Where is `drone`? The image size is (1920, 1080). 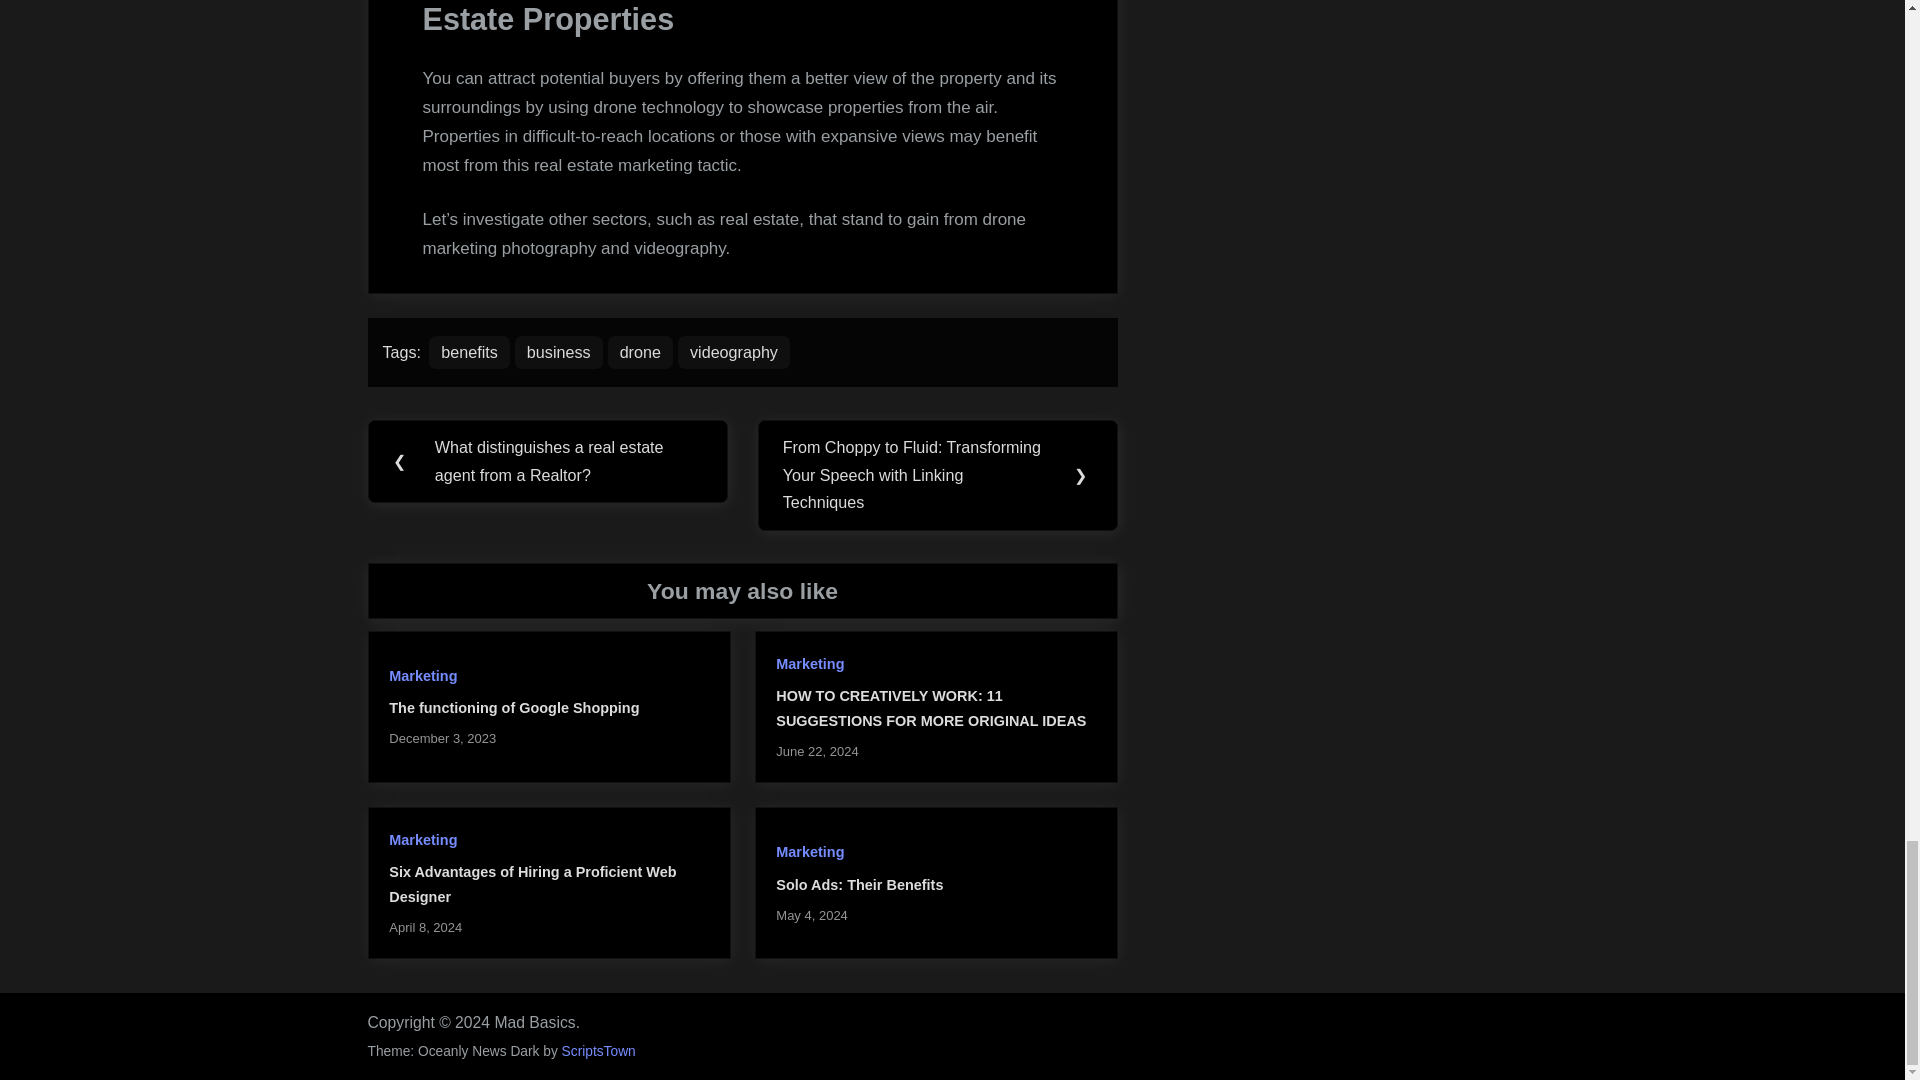 drone is located at coordinates (640, 352).